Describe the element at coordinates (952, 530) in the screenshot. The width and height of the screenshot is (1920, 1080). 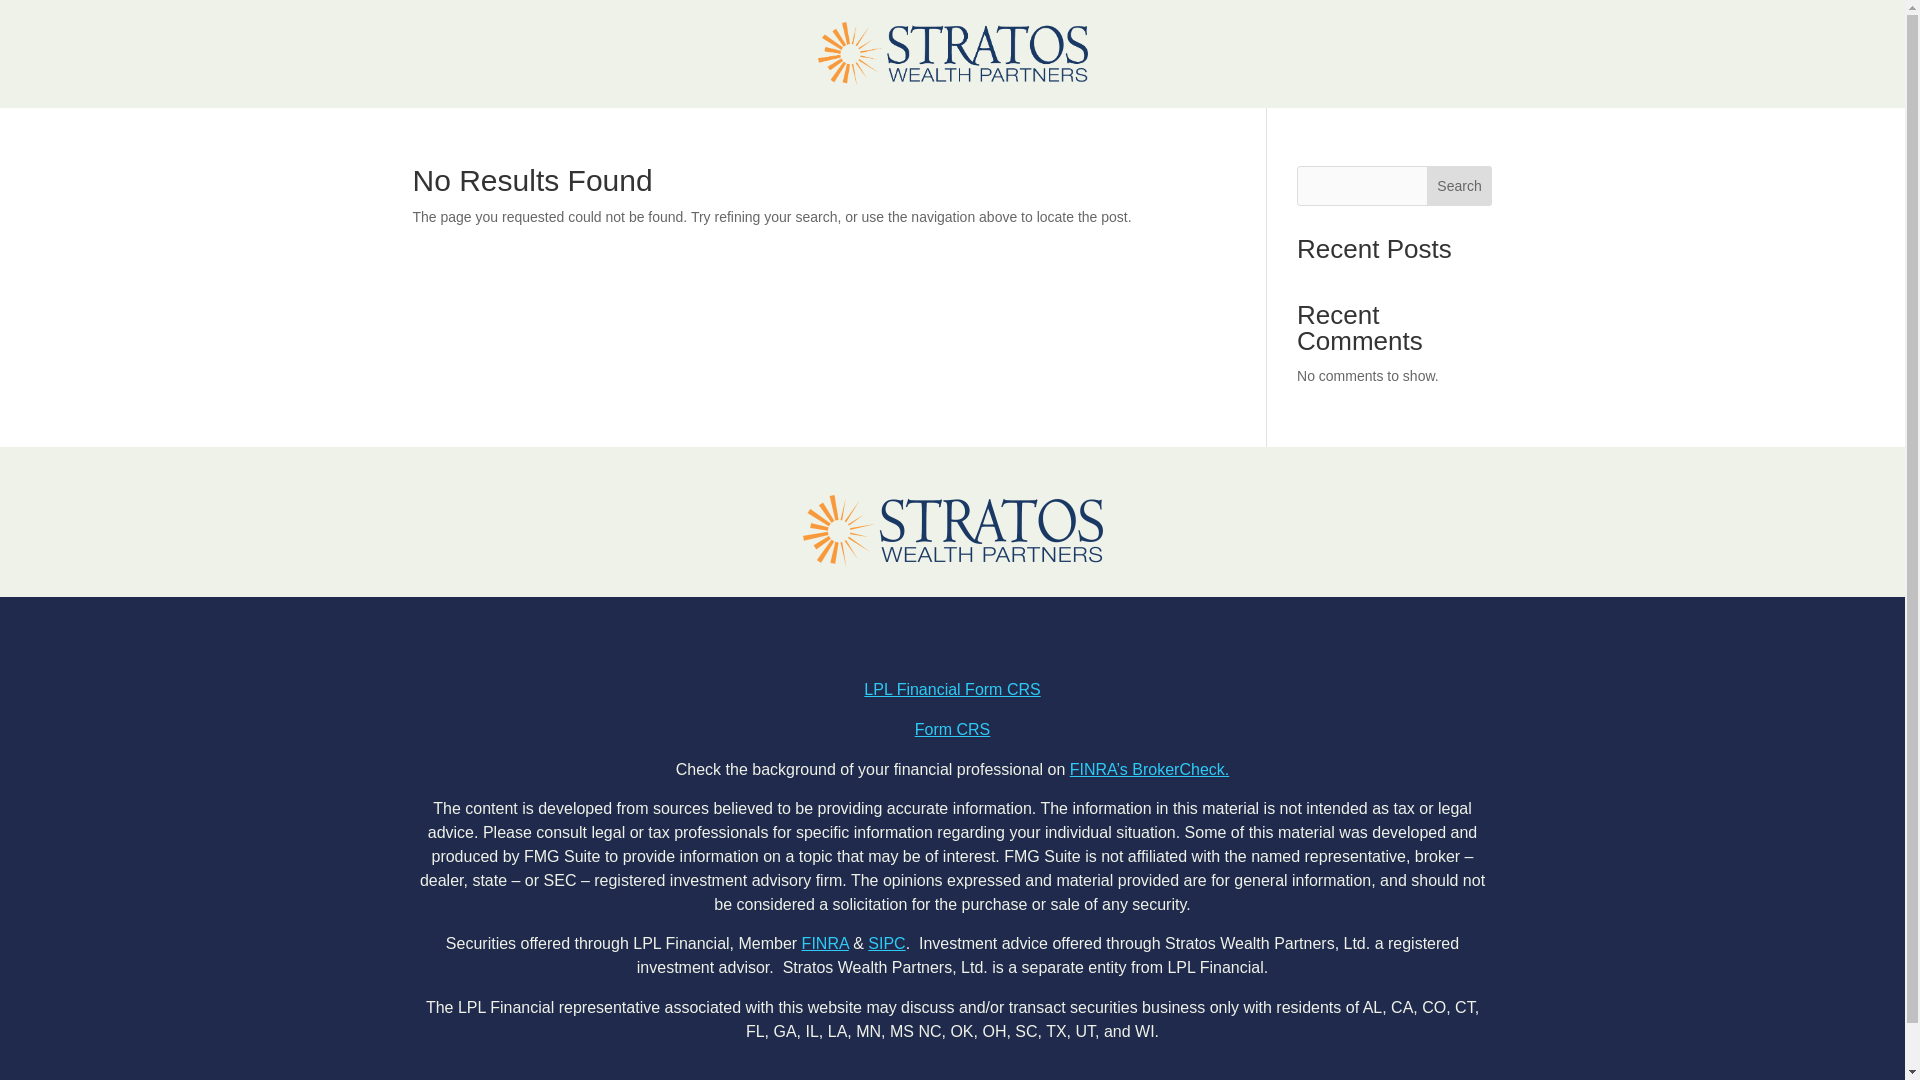
I see `stratos-1024x245-1` at that location.